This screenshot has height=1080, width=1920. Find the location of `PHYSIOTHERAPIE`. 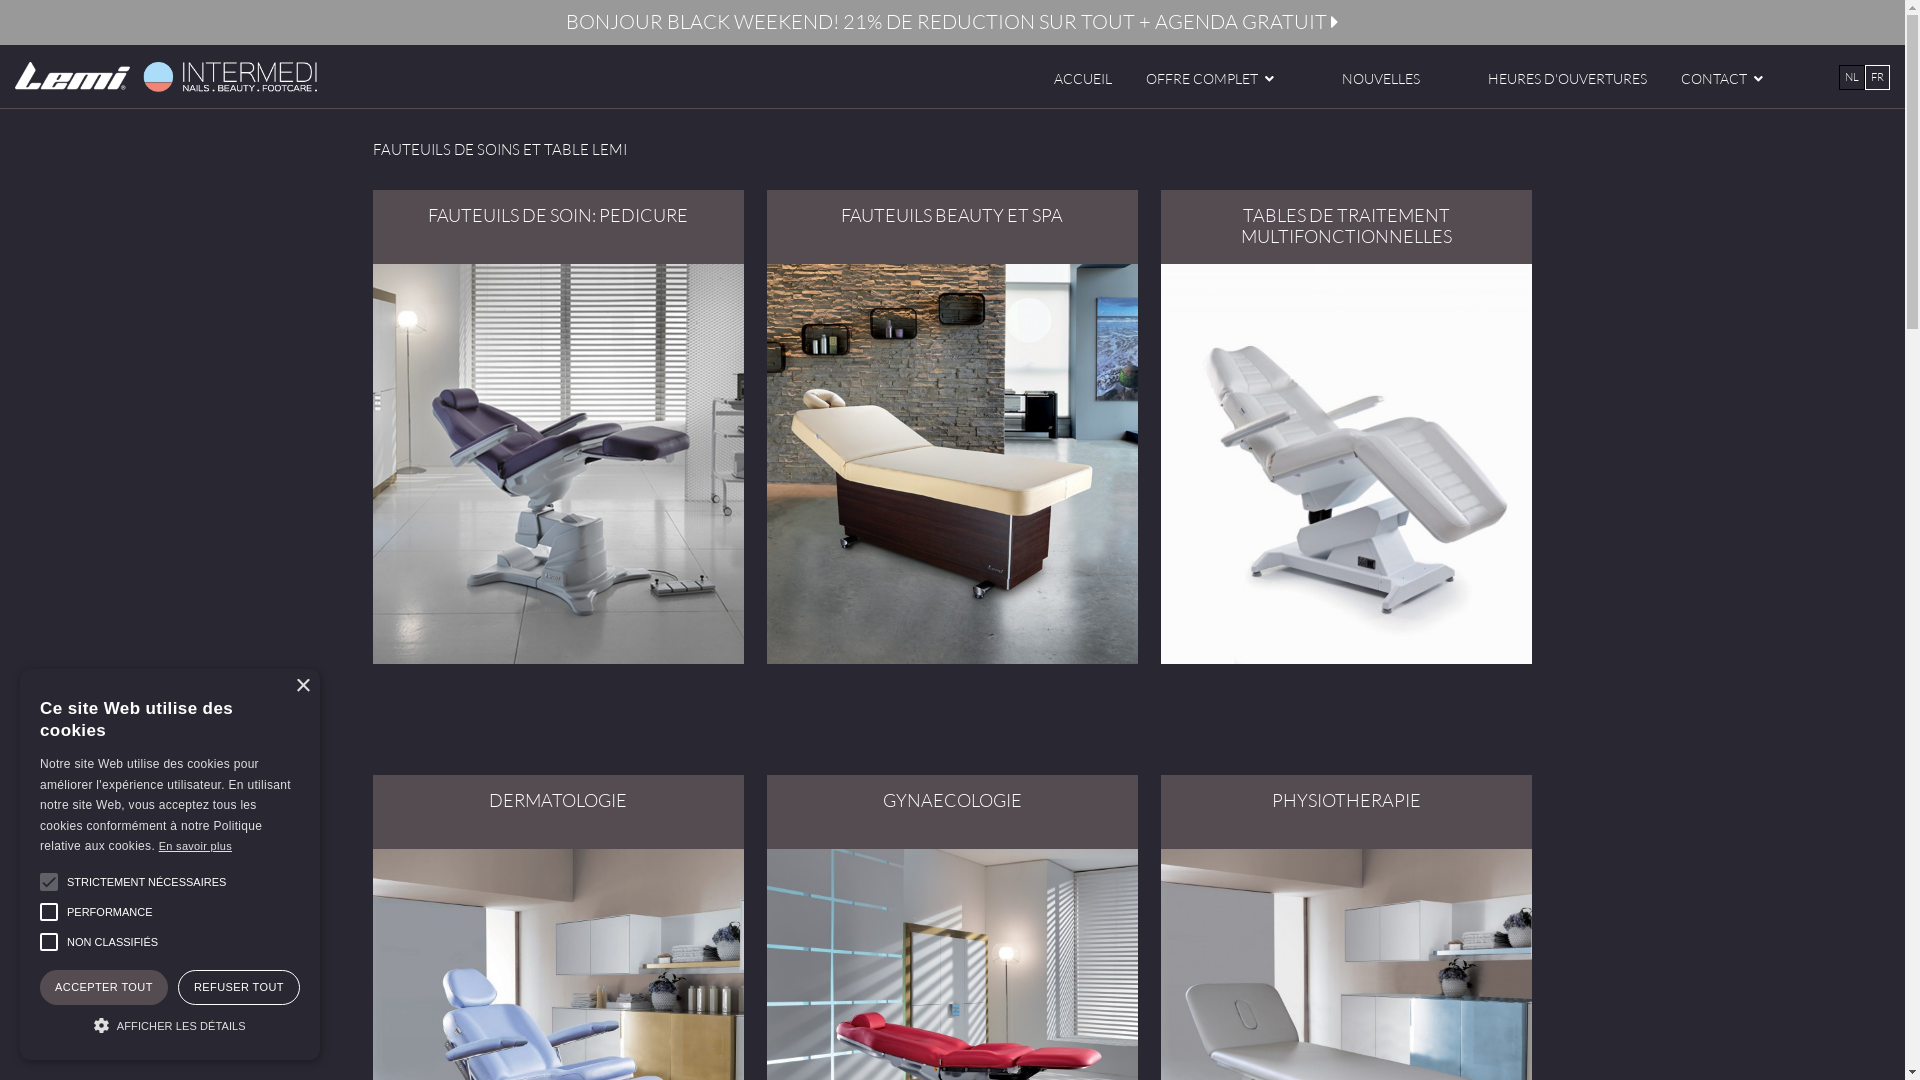

PHYSIOTHERAPIE is located at coordinates (1346, 812).